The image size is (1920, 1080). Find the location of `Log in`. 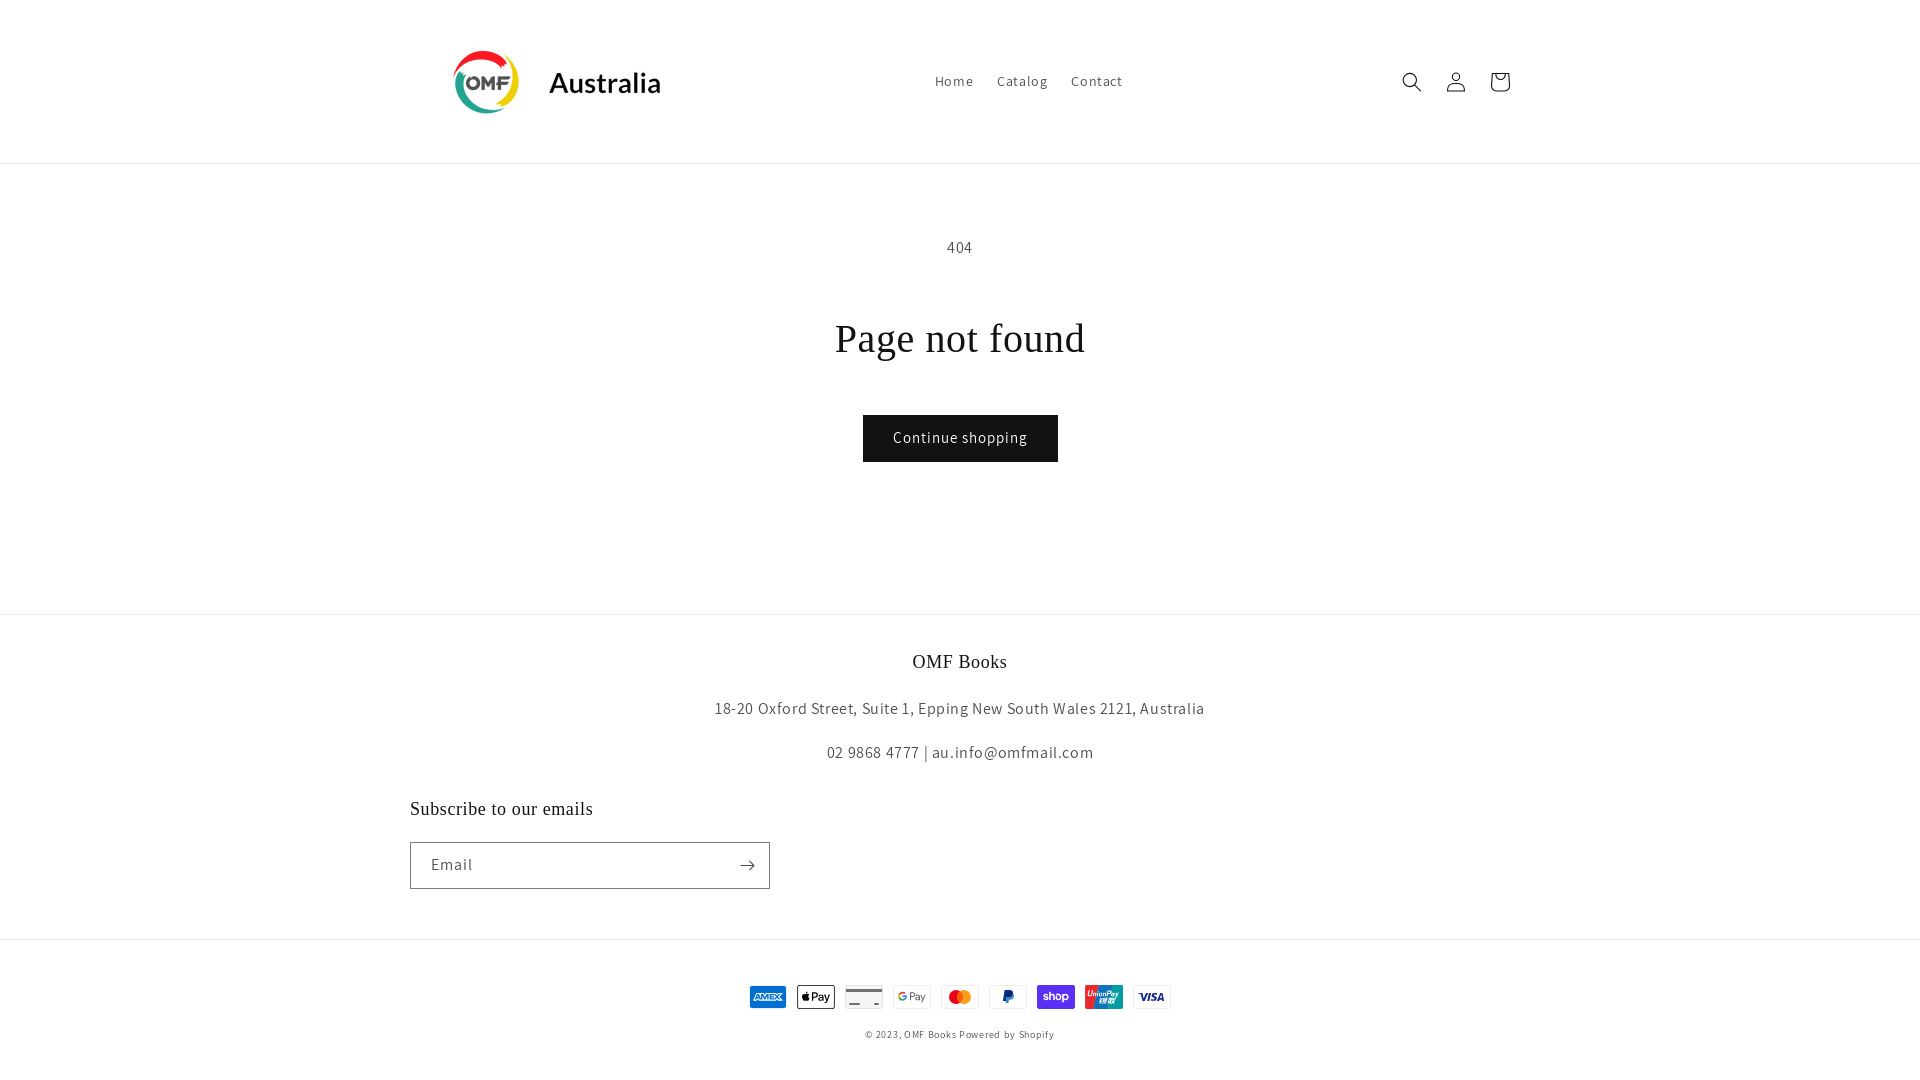

Log in is located at coordinates (1456, 82).